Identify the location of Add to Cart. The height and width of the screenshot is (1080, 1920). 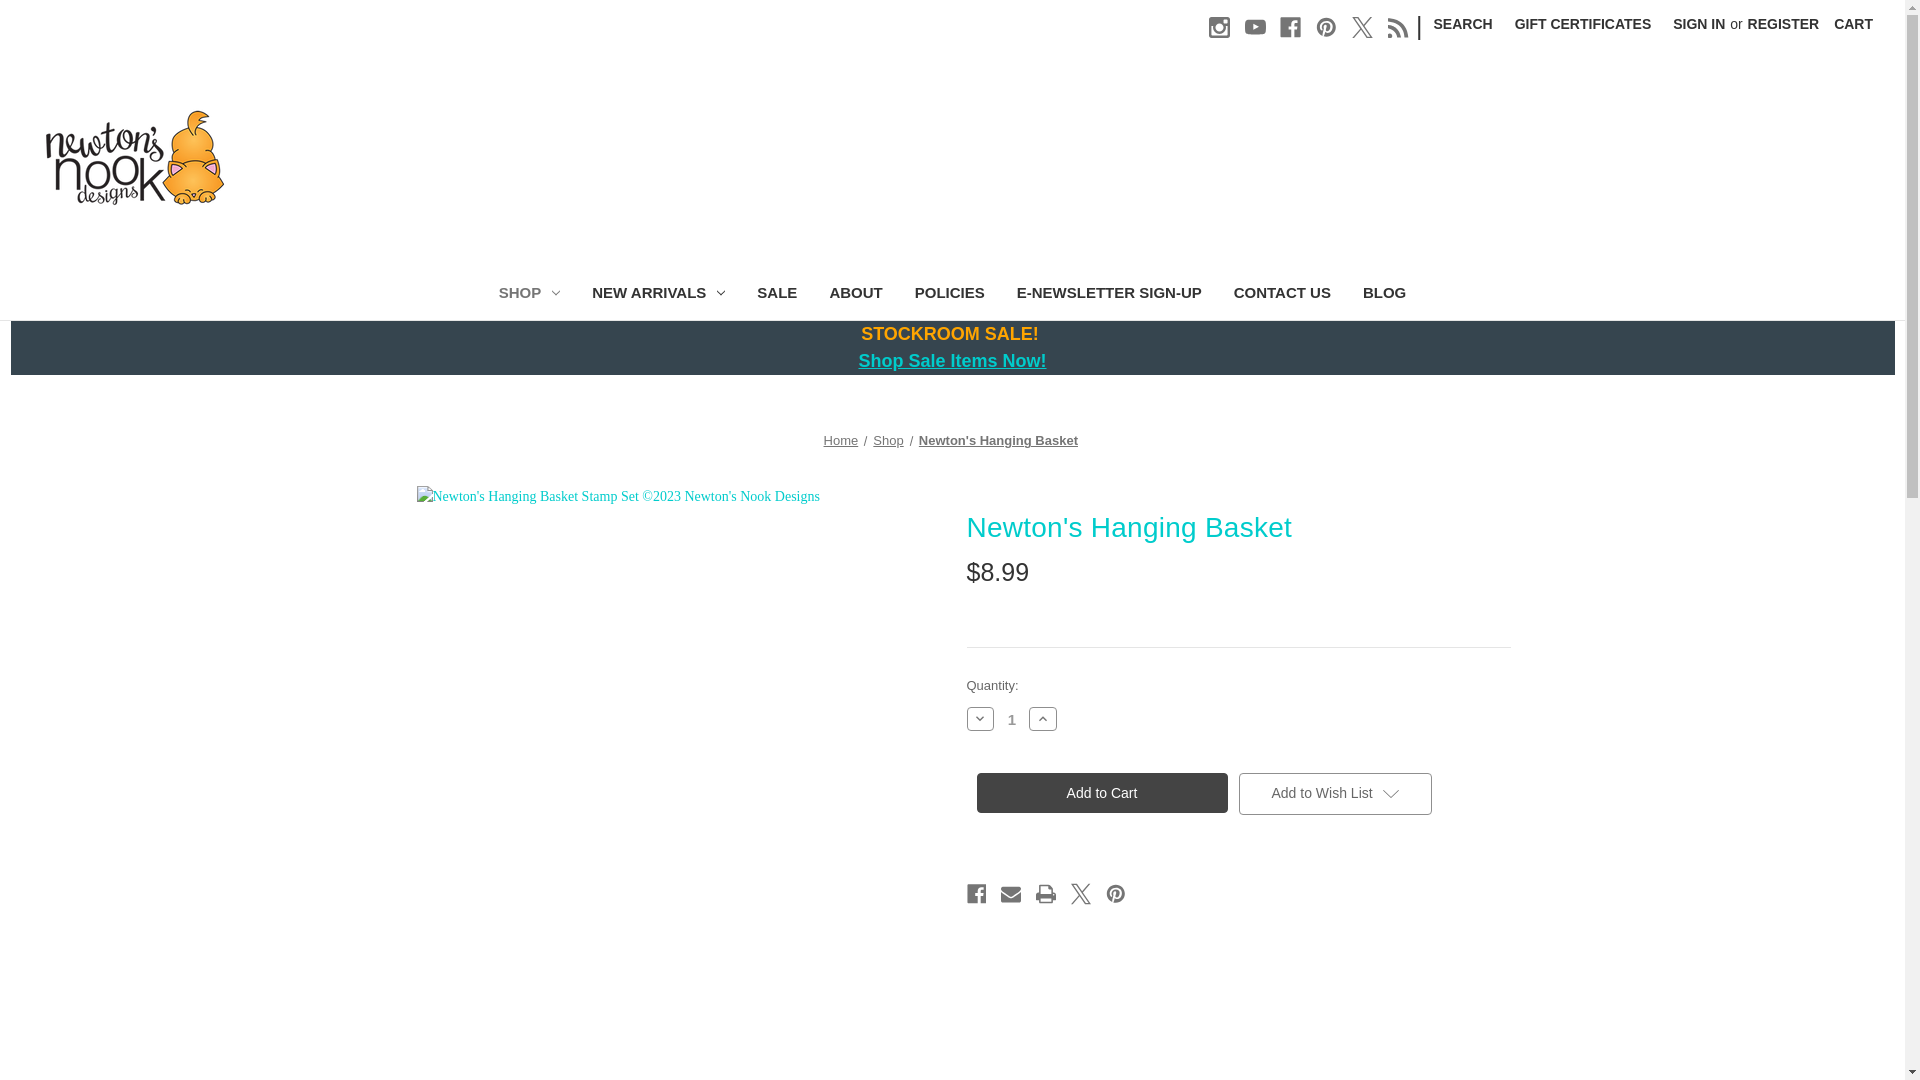
(1100, 793).